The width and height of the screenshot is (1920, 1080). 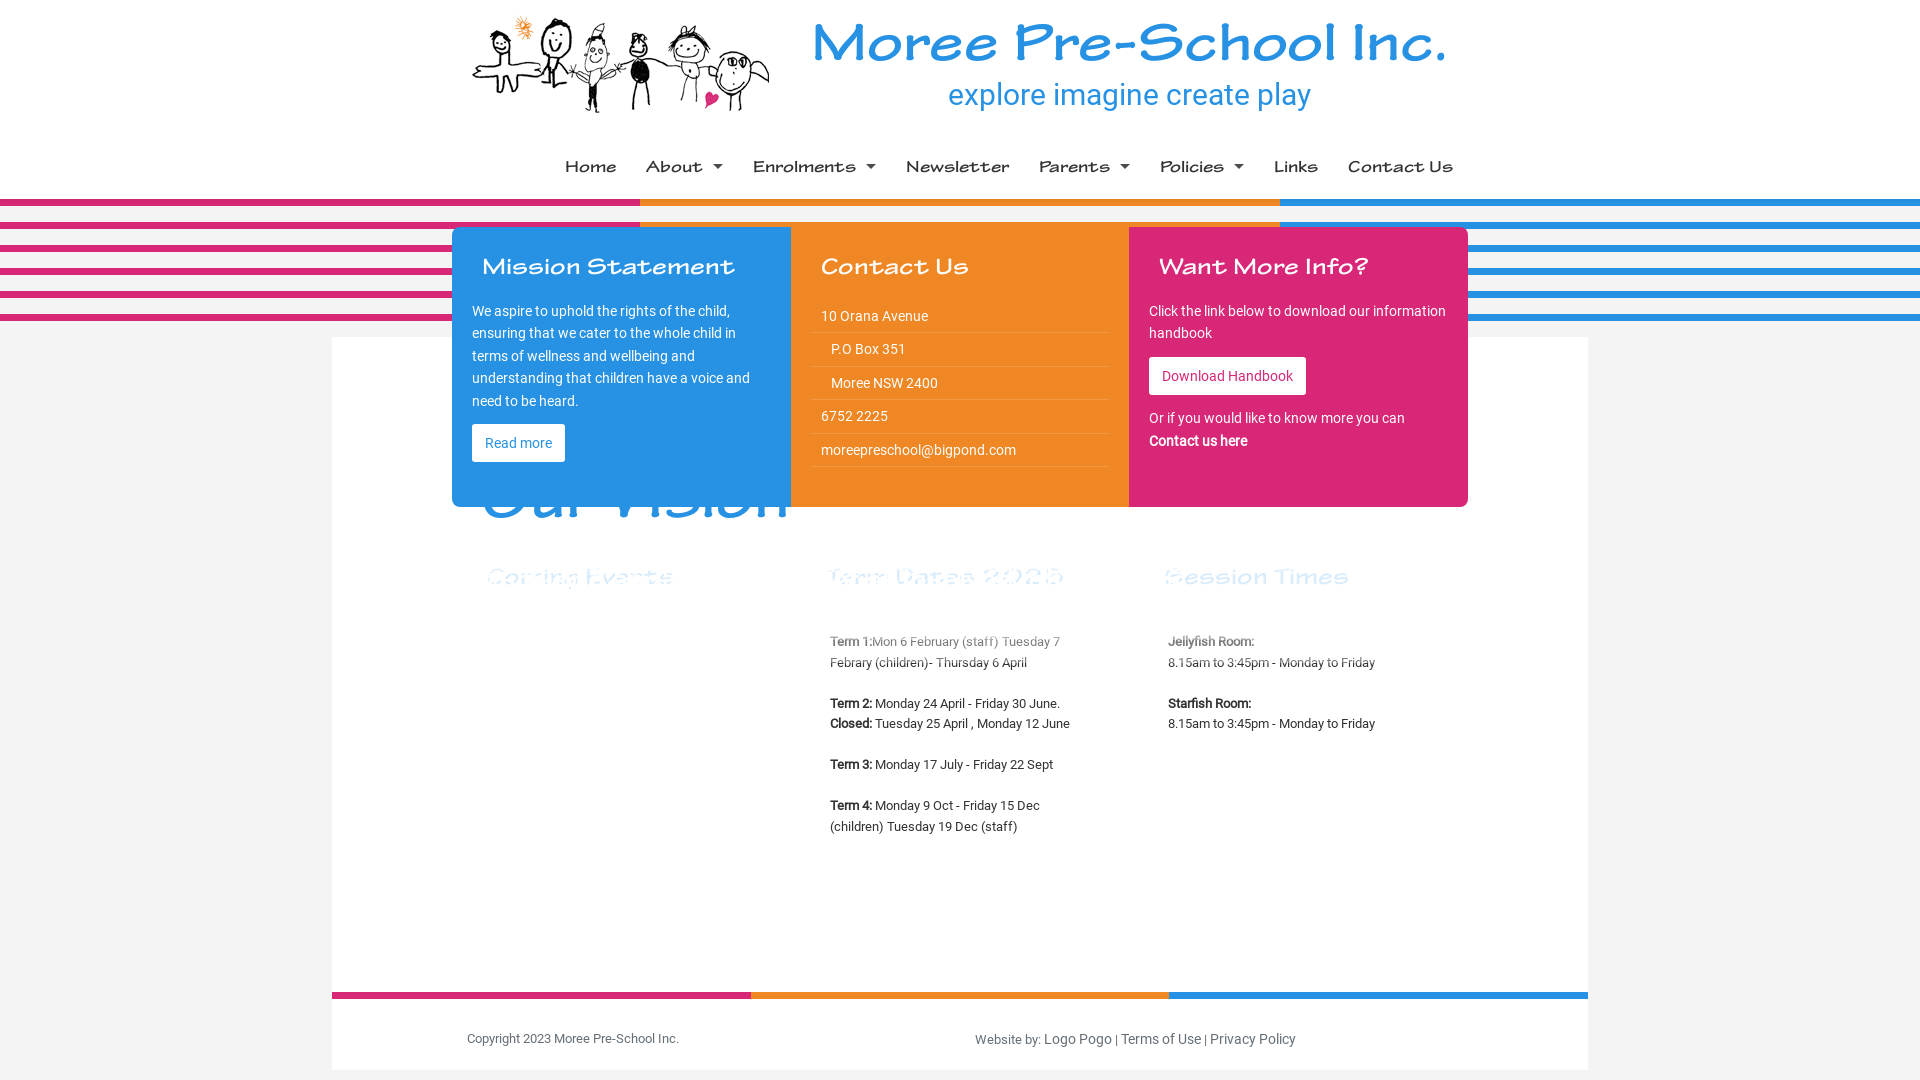 What do you see at coordinates (1084, 166) in the screenshot?
I see `Parents` at bounding box center [1084, 166].